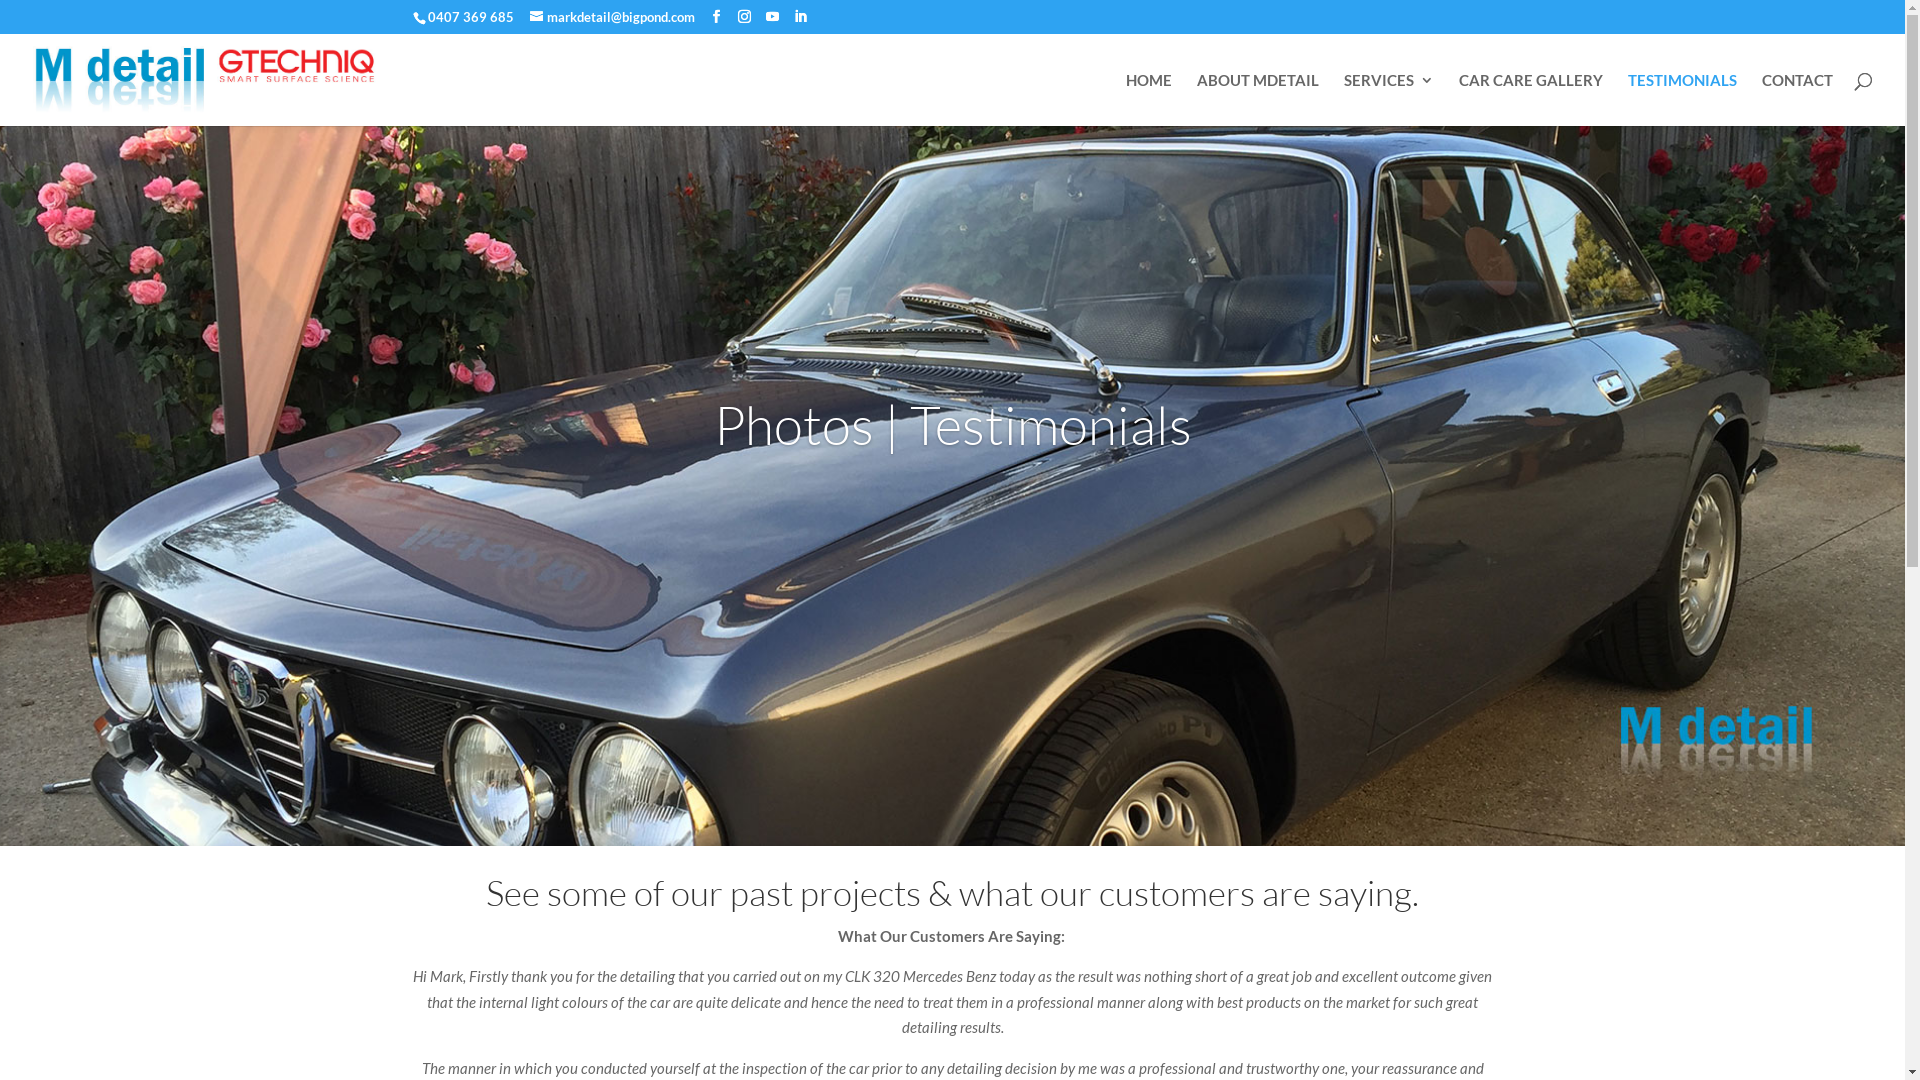 The width and height of the screenshot is (1920, 1080). Describe the element at coordinates (1798, 98) in the screenshot. I see `CONTACT` at that location.